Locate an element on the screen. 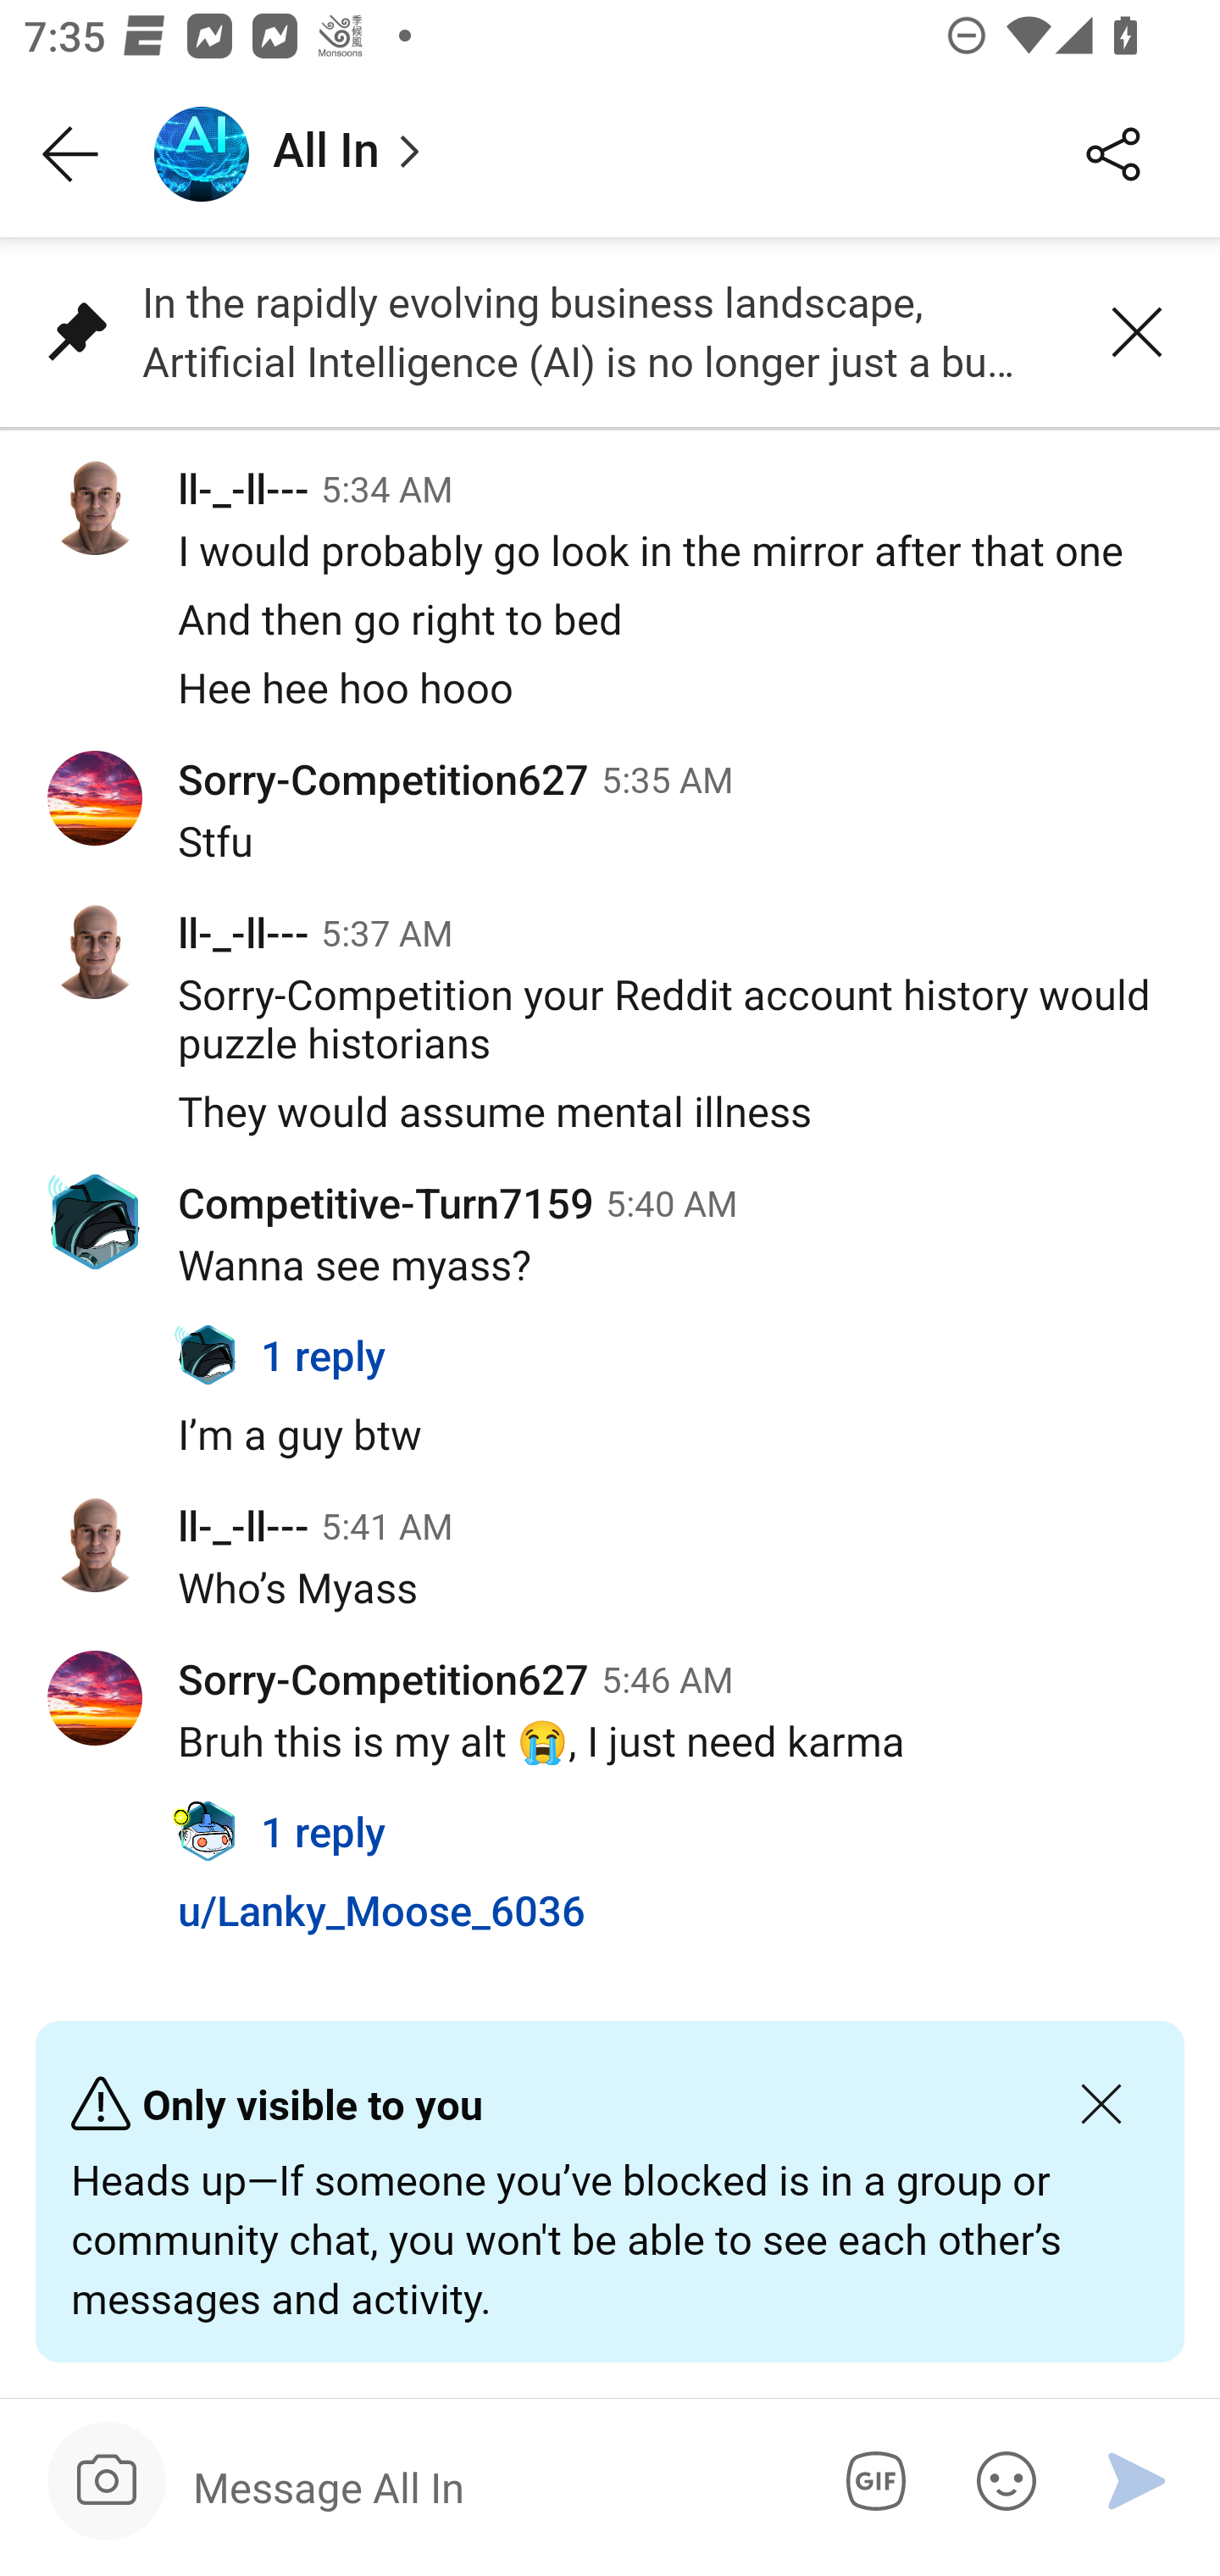 The width and height of the screenshot is (1220, 2576). All In is located at coordinates (580, 154).